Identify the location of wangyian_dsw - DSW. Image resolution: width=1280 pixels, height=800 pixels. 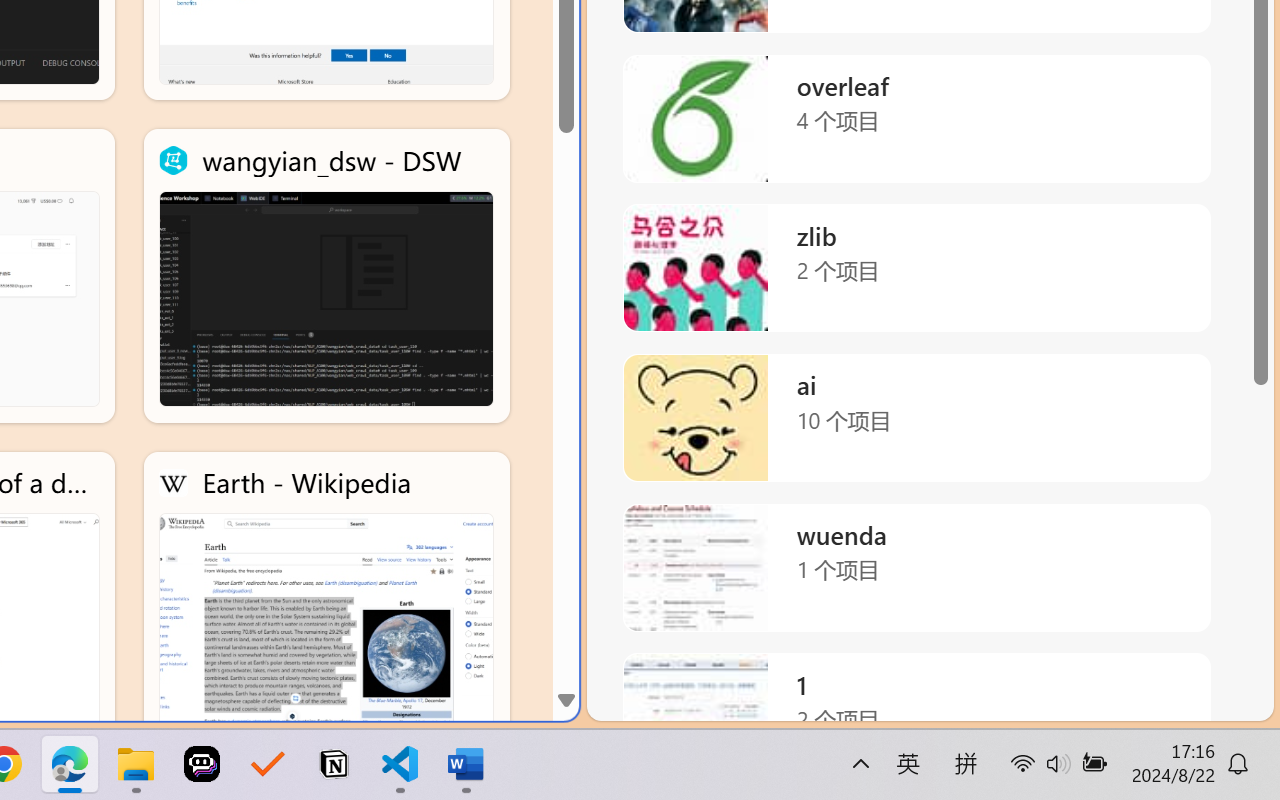
(326, 276).